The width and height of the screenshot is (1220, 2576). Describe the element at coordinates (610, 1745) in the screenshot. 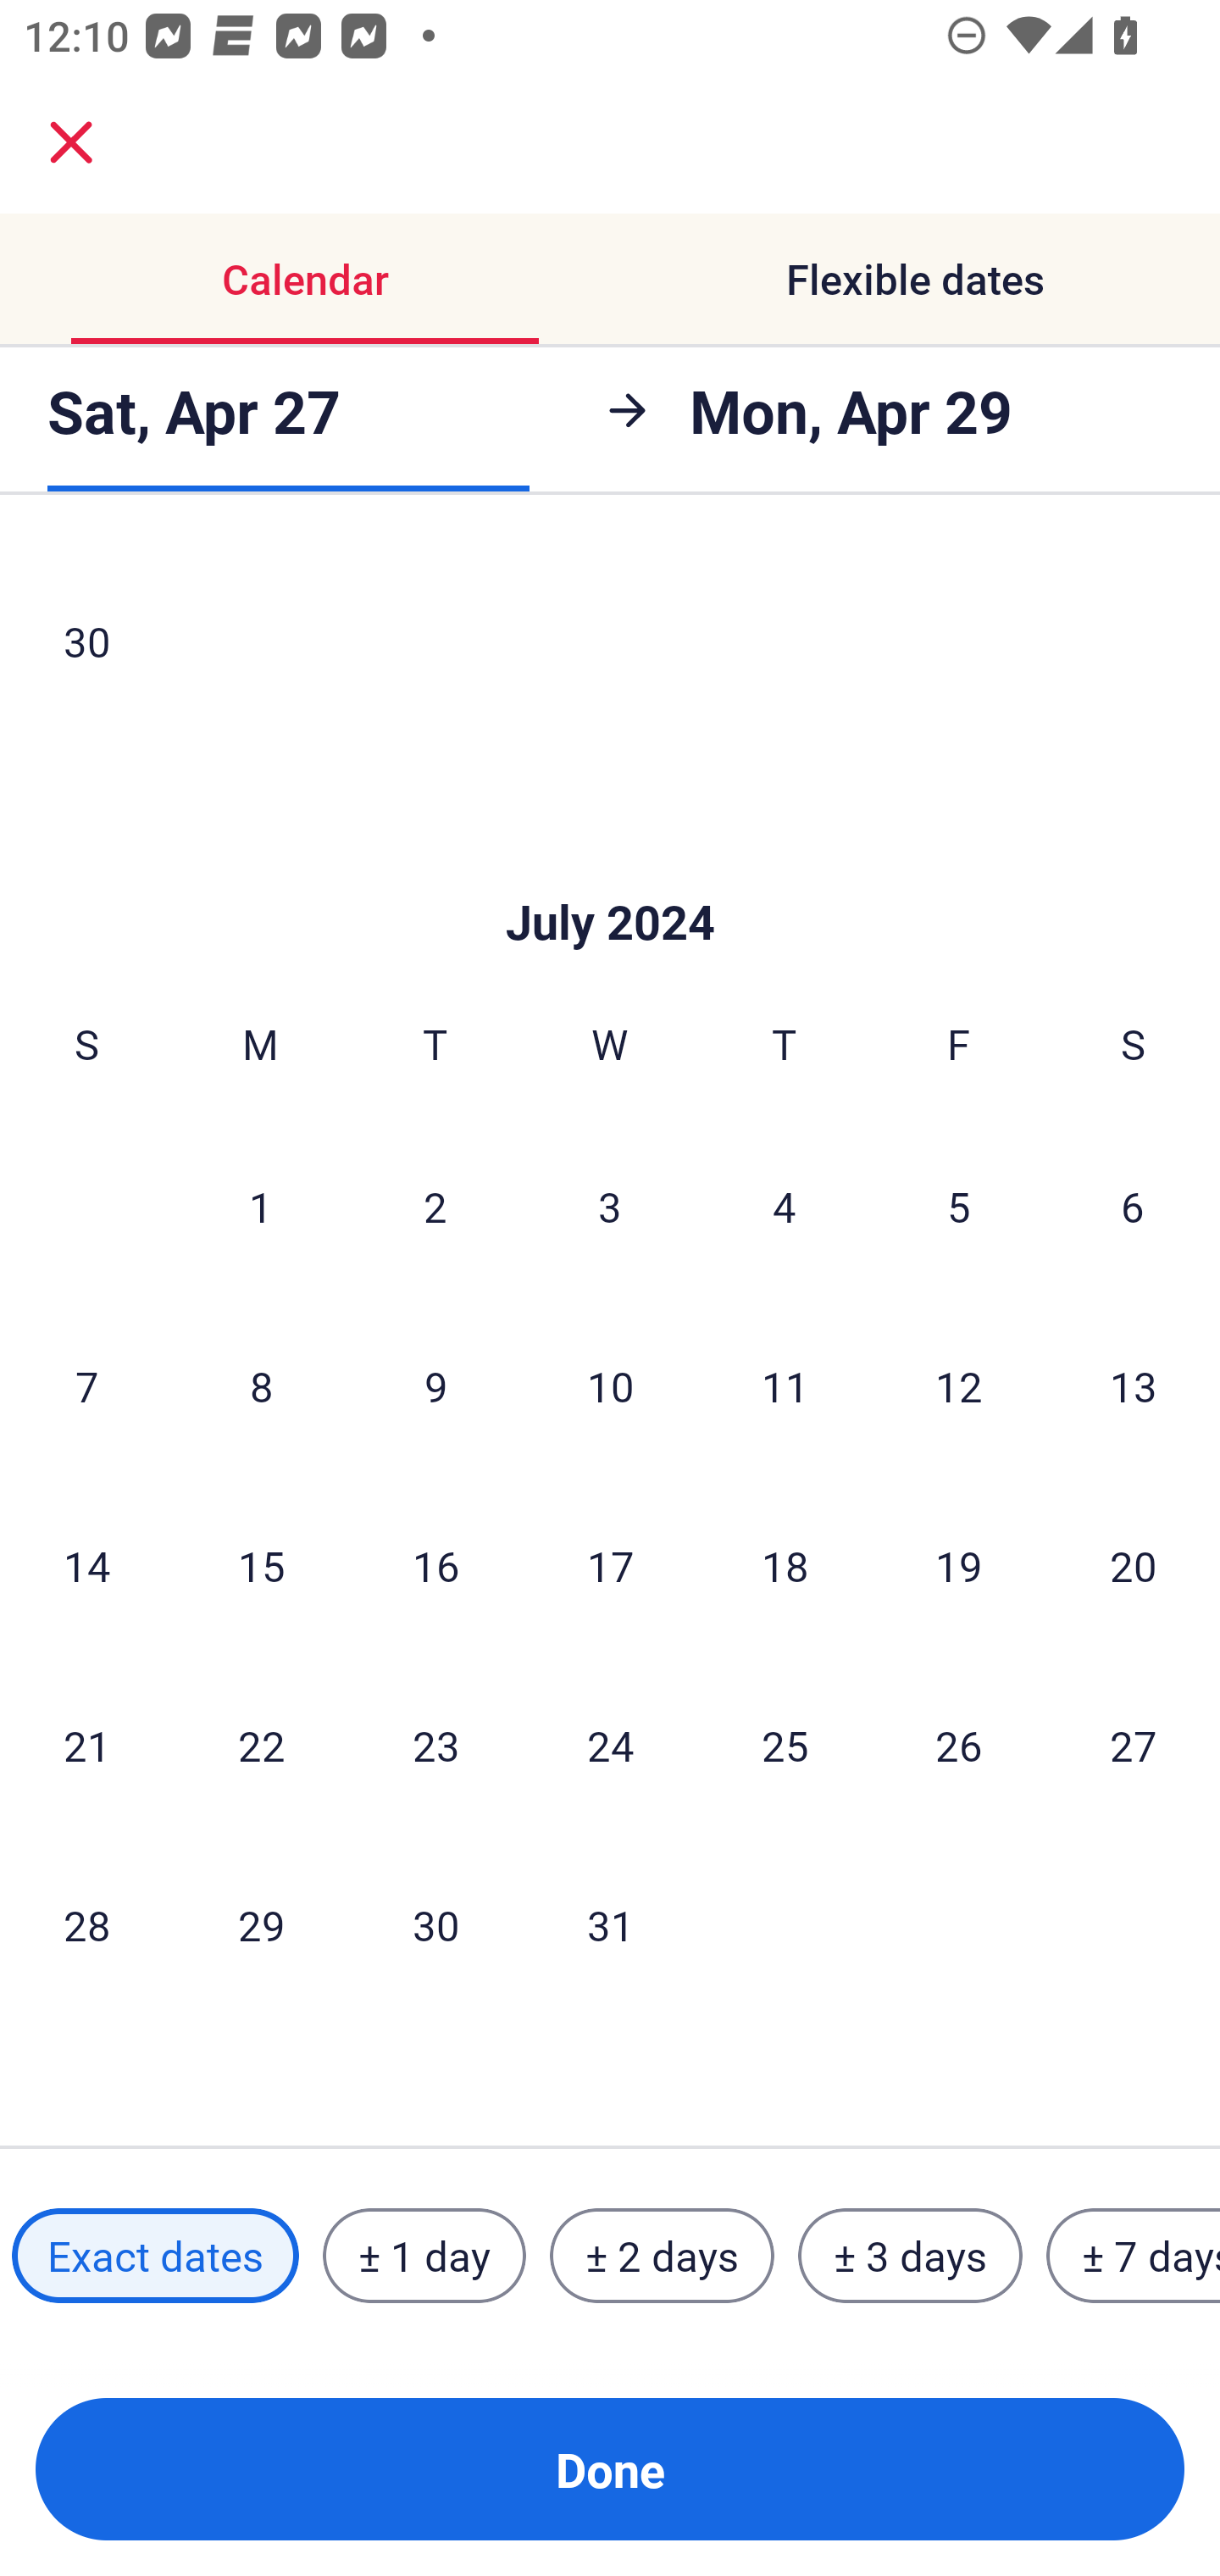

I see `24 Wednesday, July 24, 2024` at that location.